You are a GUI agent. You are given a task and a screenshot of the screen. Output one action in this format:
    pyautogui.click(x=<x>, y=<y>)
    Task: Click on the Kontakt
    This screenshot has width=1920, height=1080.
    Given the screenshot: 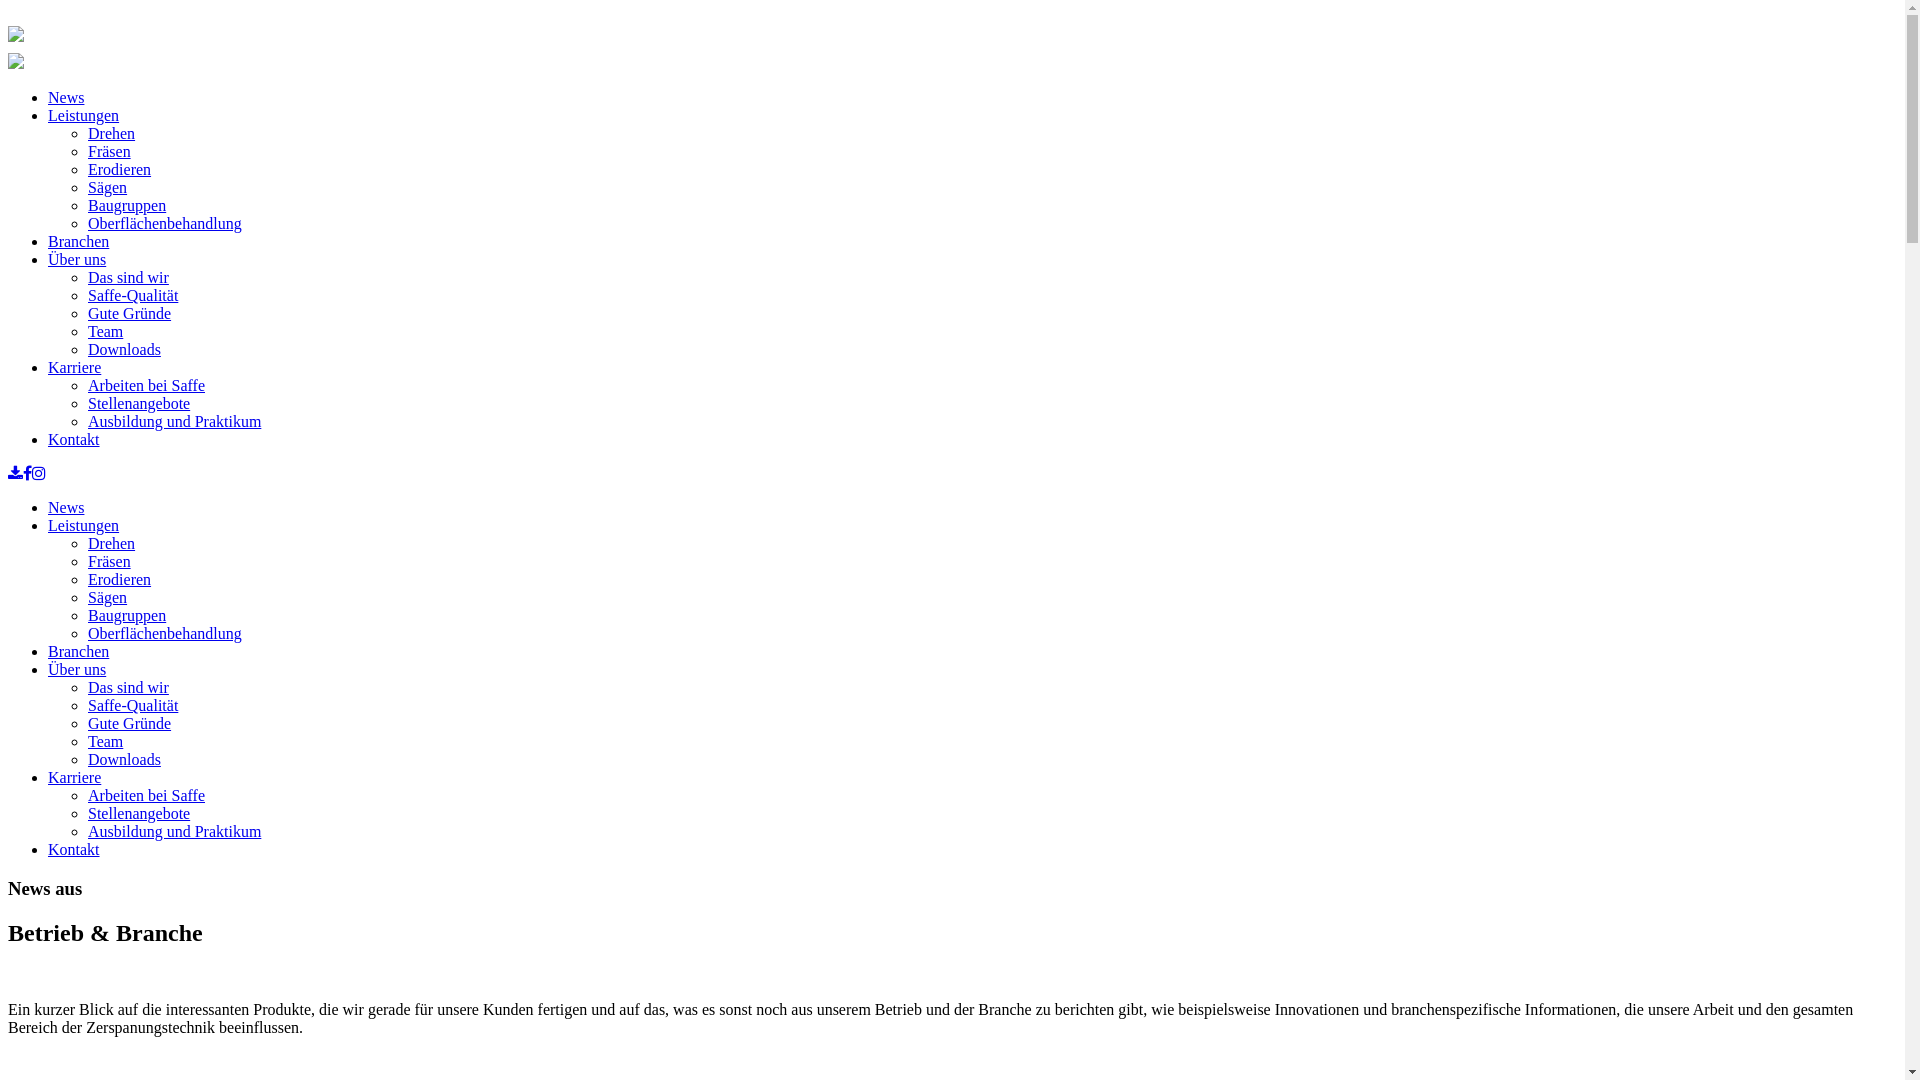 What is the action you would take?
    pyautogui.click(x=74, y=850)
    